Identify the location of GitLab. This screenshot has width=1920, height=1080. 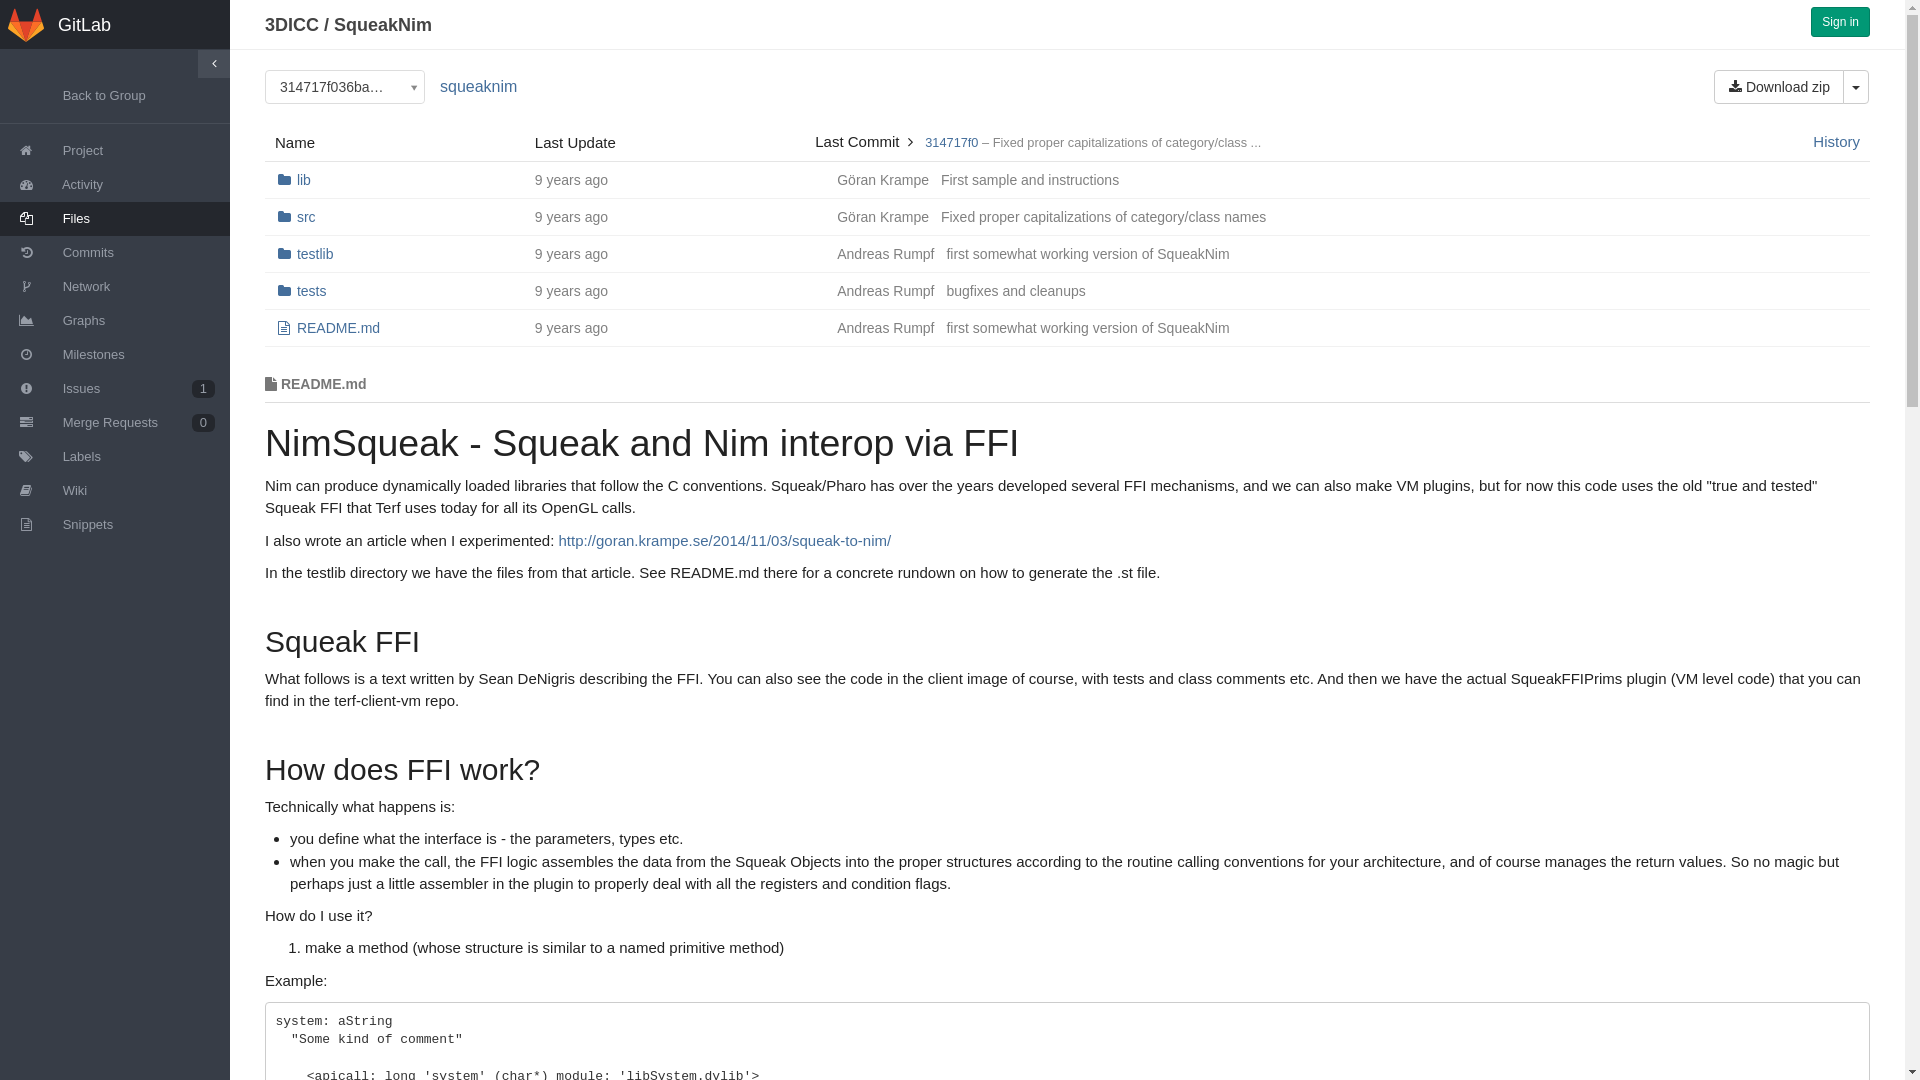
(115, 25).